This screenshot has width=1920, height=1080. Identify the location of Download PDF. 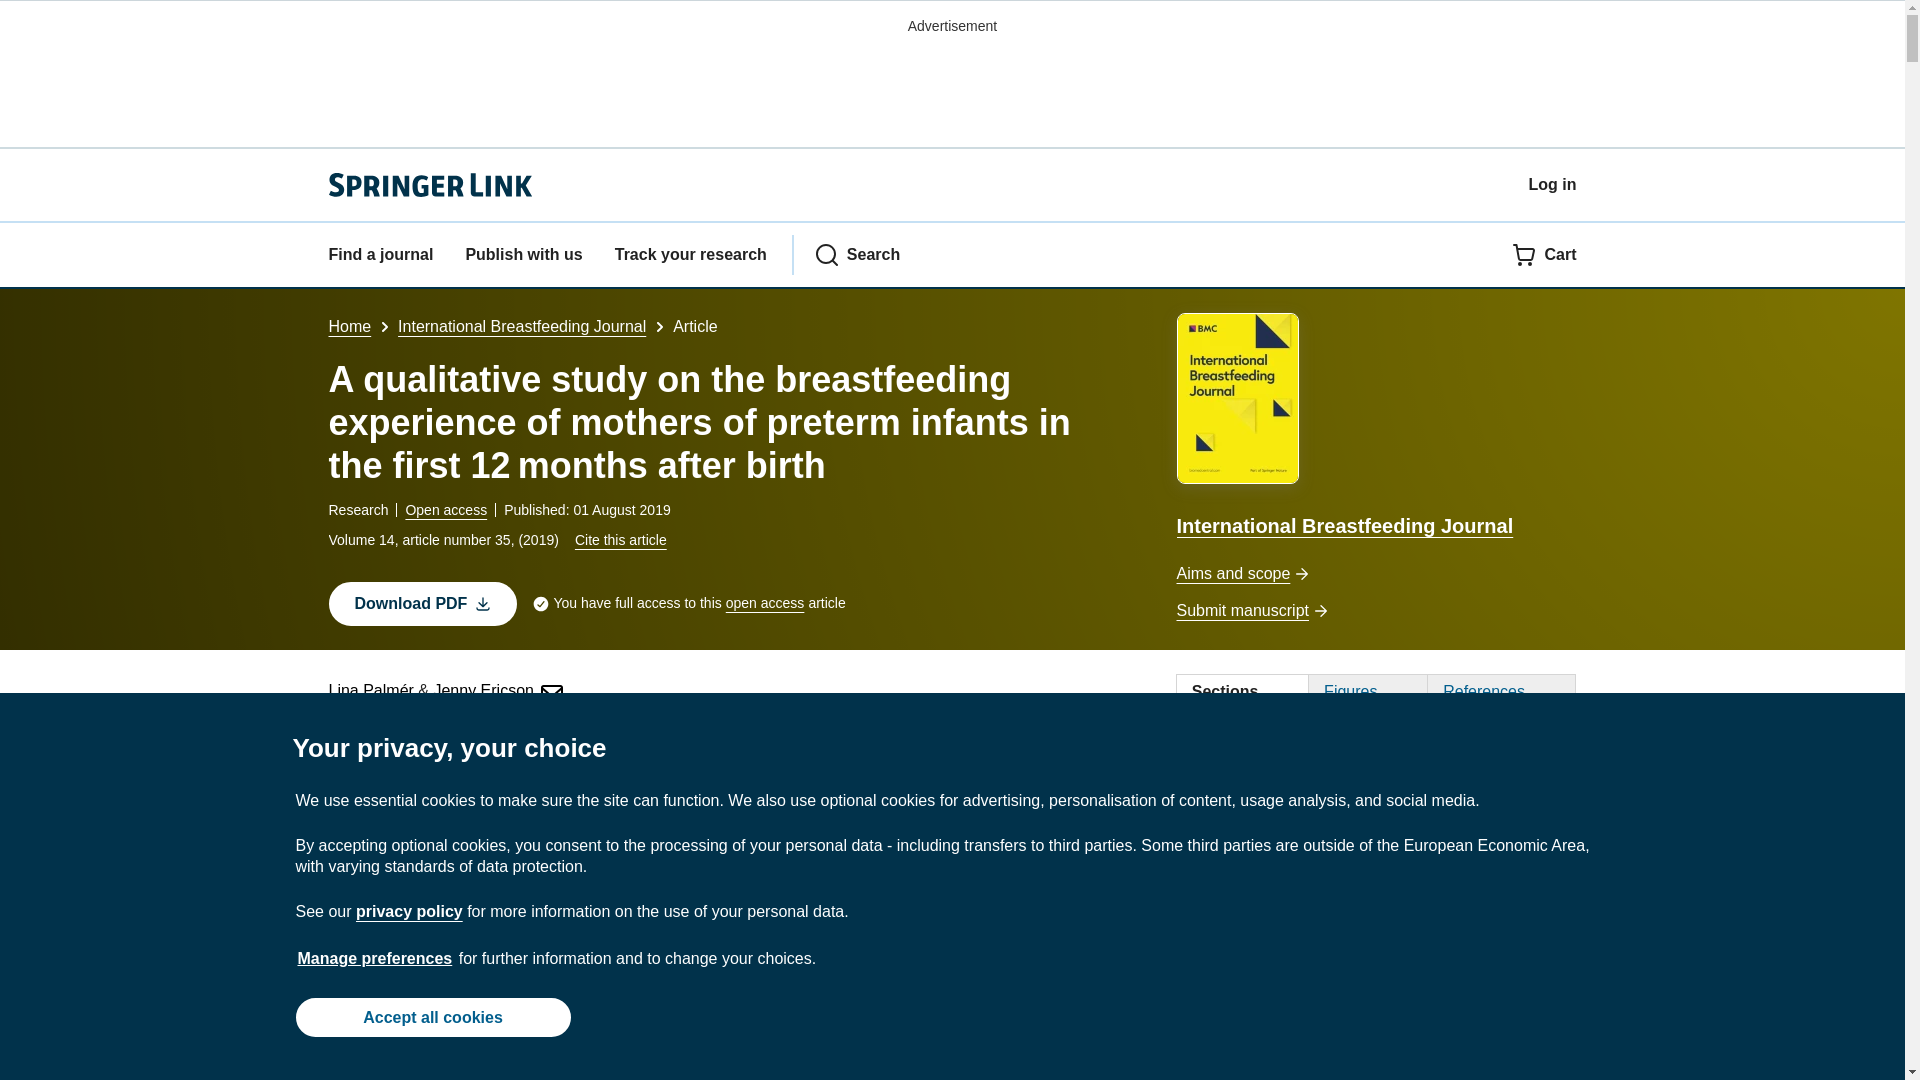
(422, 604).